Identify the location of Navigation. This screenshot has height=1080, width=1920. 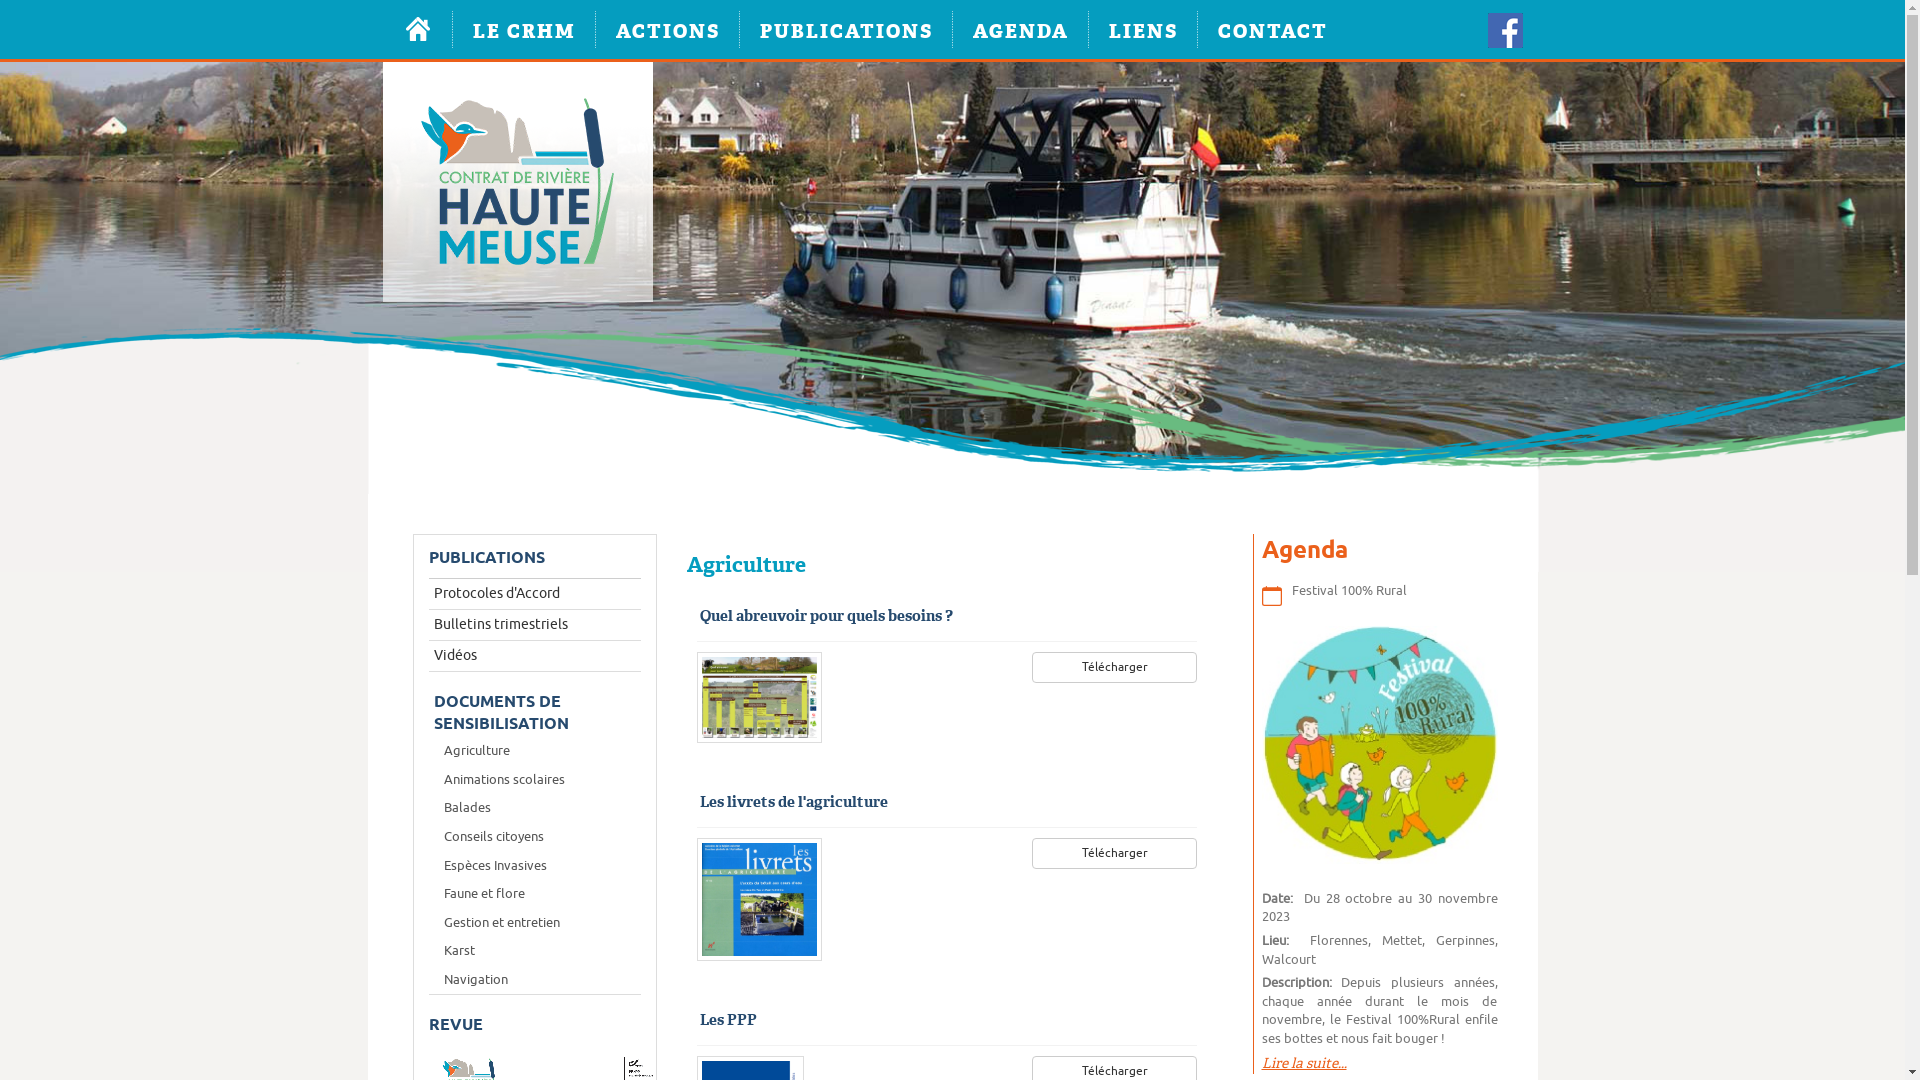
(534, 980).